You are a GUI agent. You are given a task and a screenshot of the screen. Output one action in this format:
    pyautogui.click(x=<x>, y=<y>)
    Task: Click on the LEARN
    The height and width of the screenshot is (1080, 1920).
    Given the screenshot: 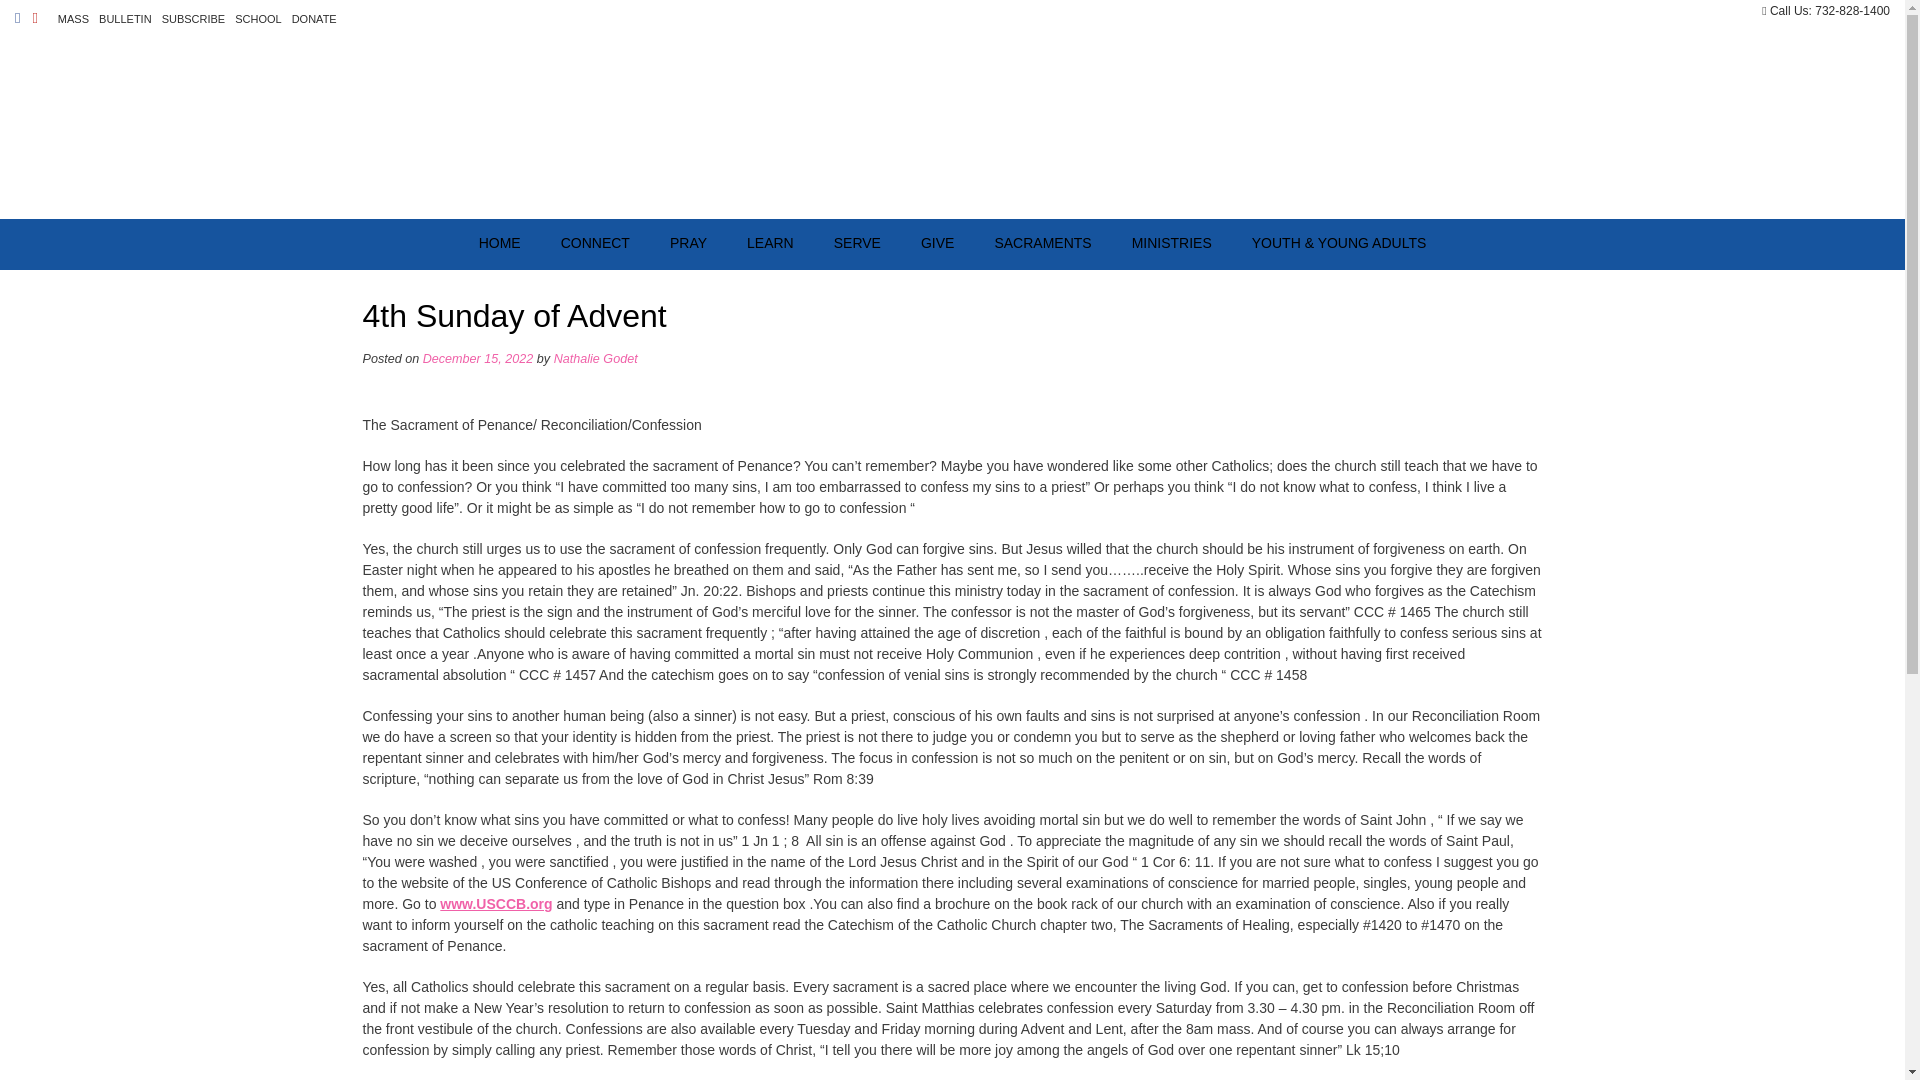 What is the action you would take?
    pyautogui.click(x=770, y=244)
    